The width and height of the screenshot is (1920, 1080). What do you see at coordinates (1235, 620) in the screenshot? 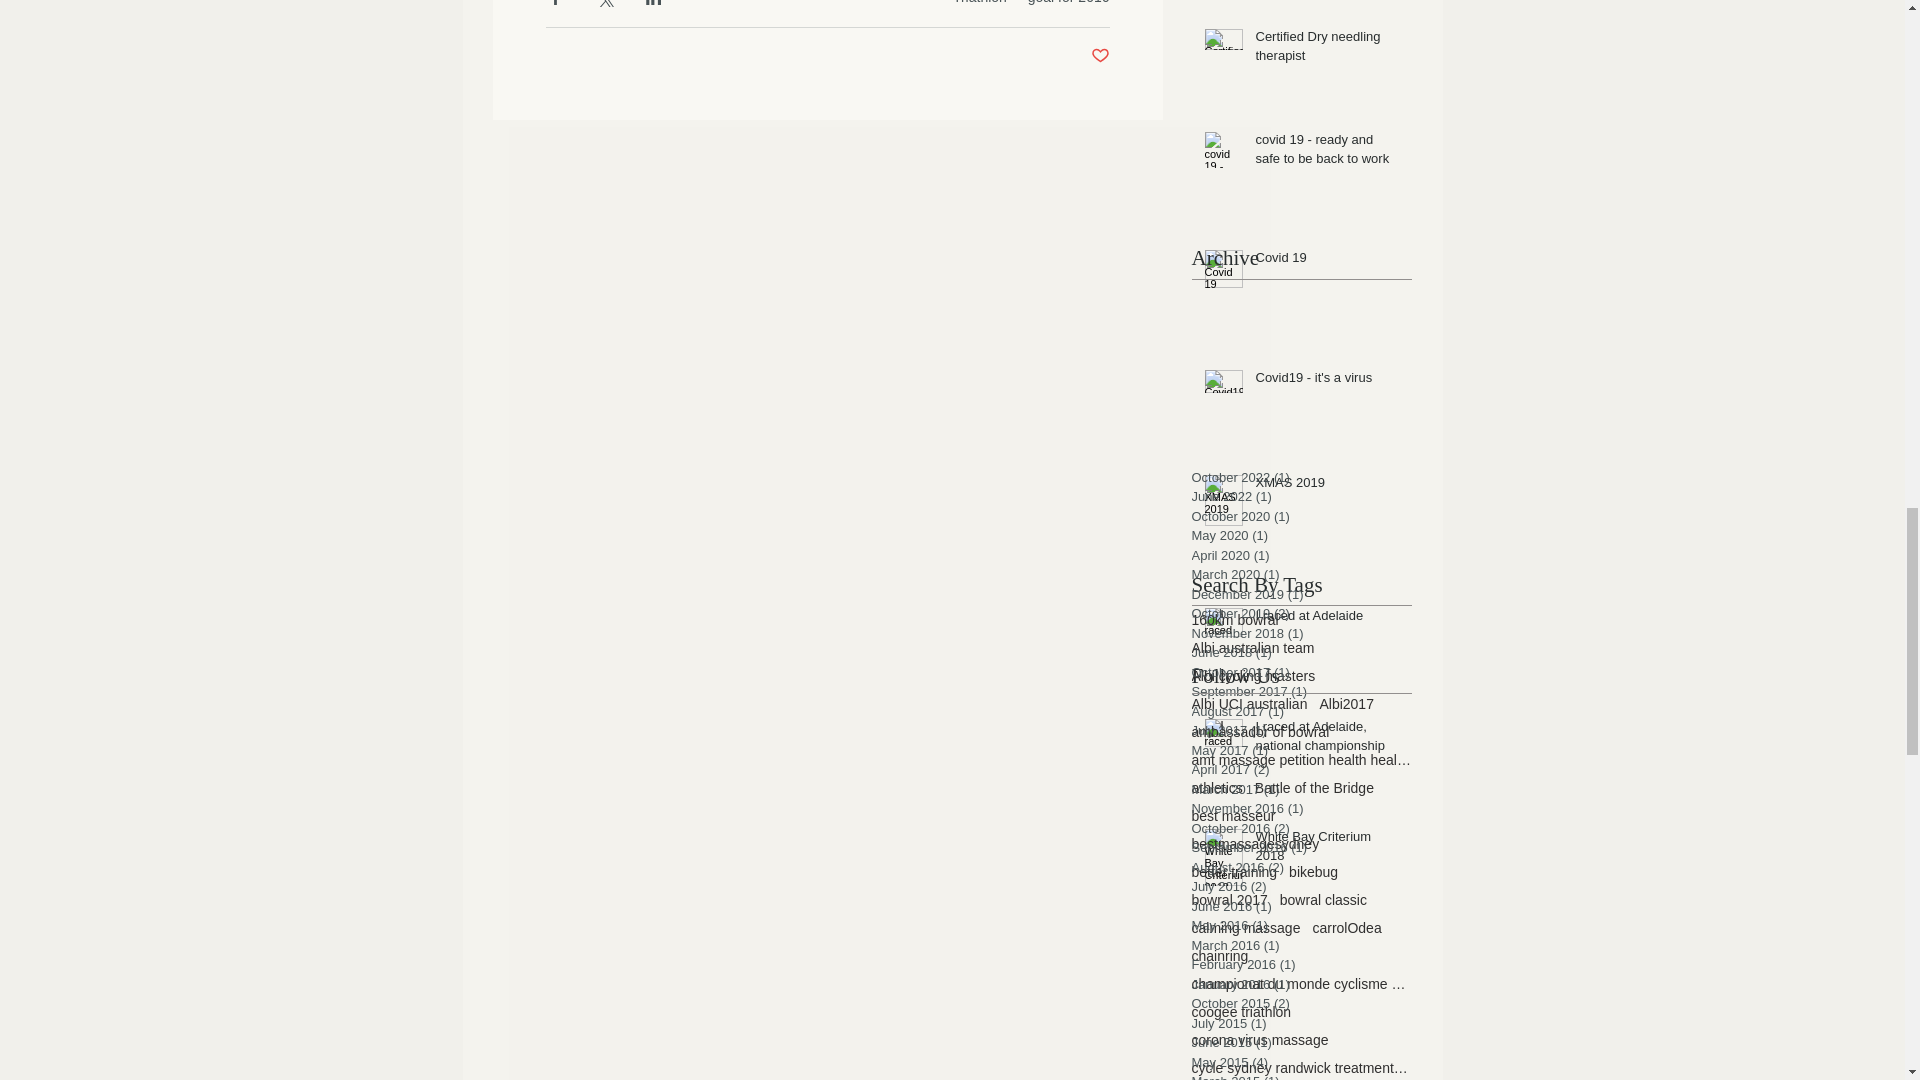
I see `160km bowral` at bounding box center [1235, 620].